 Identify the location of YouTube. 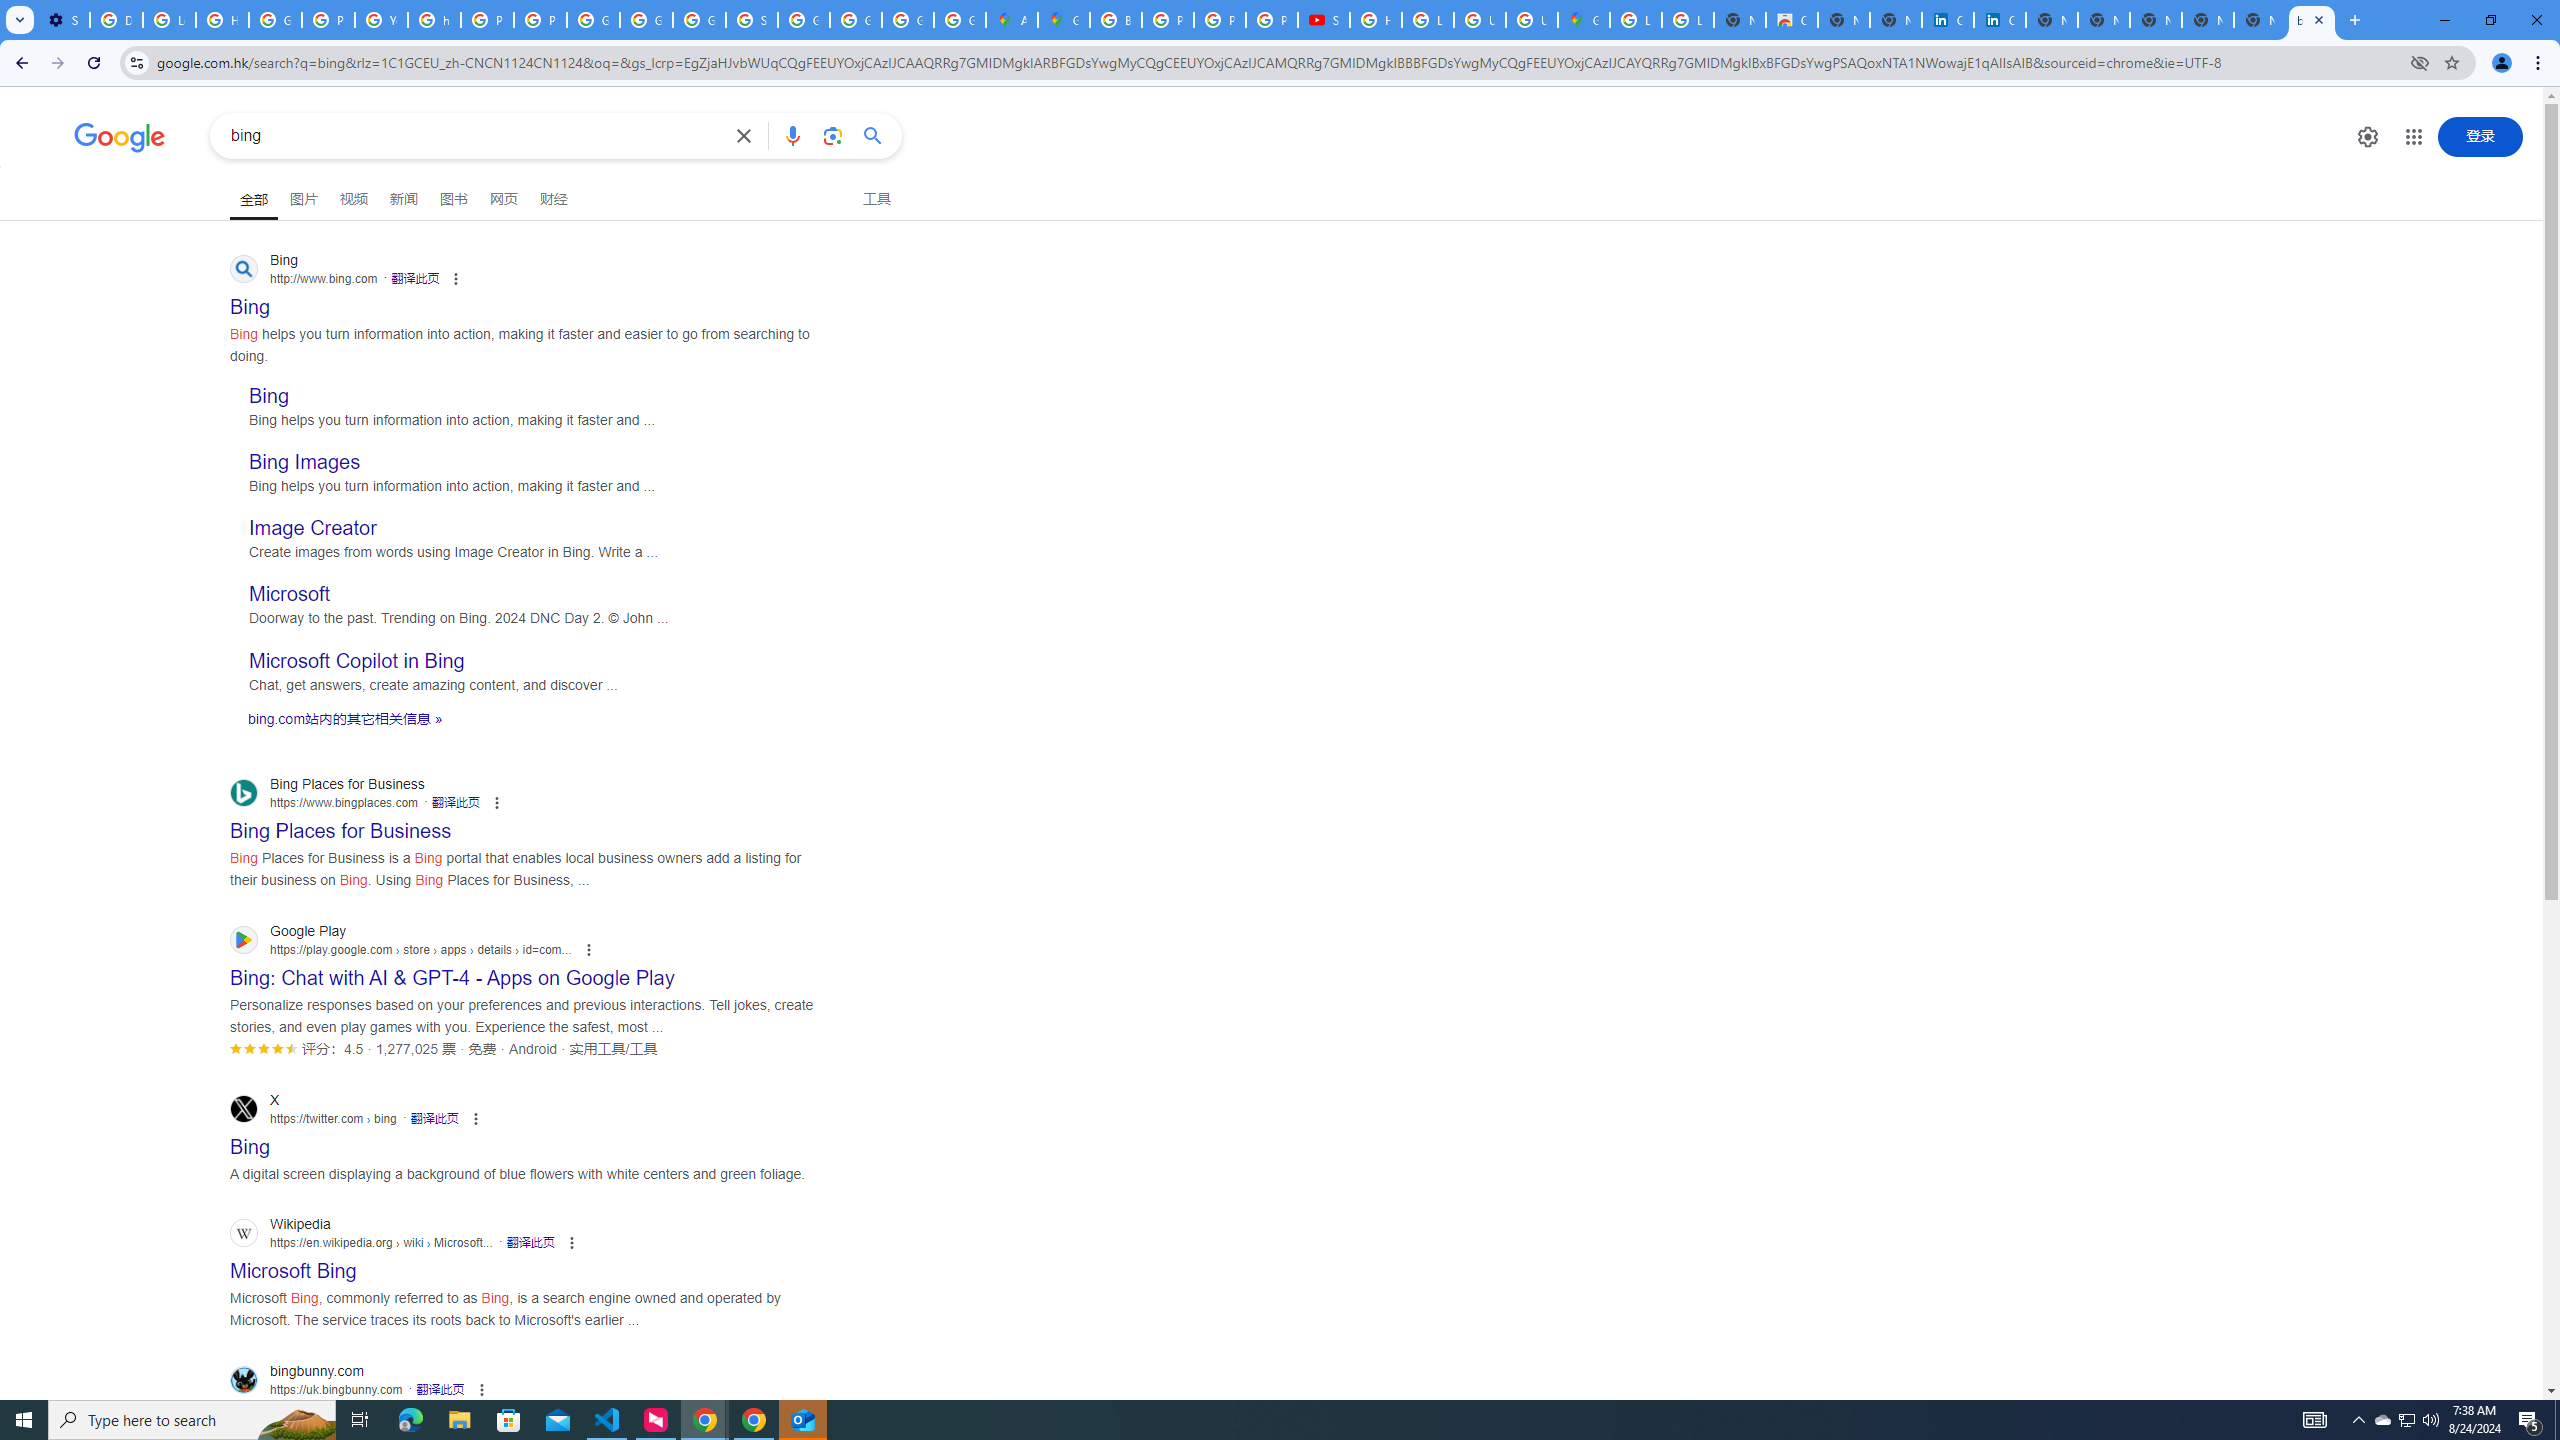
(381, 20).